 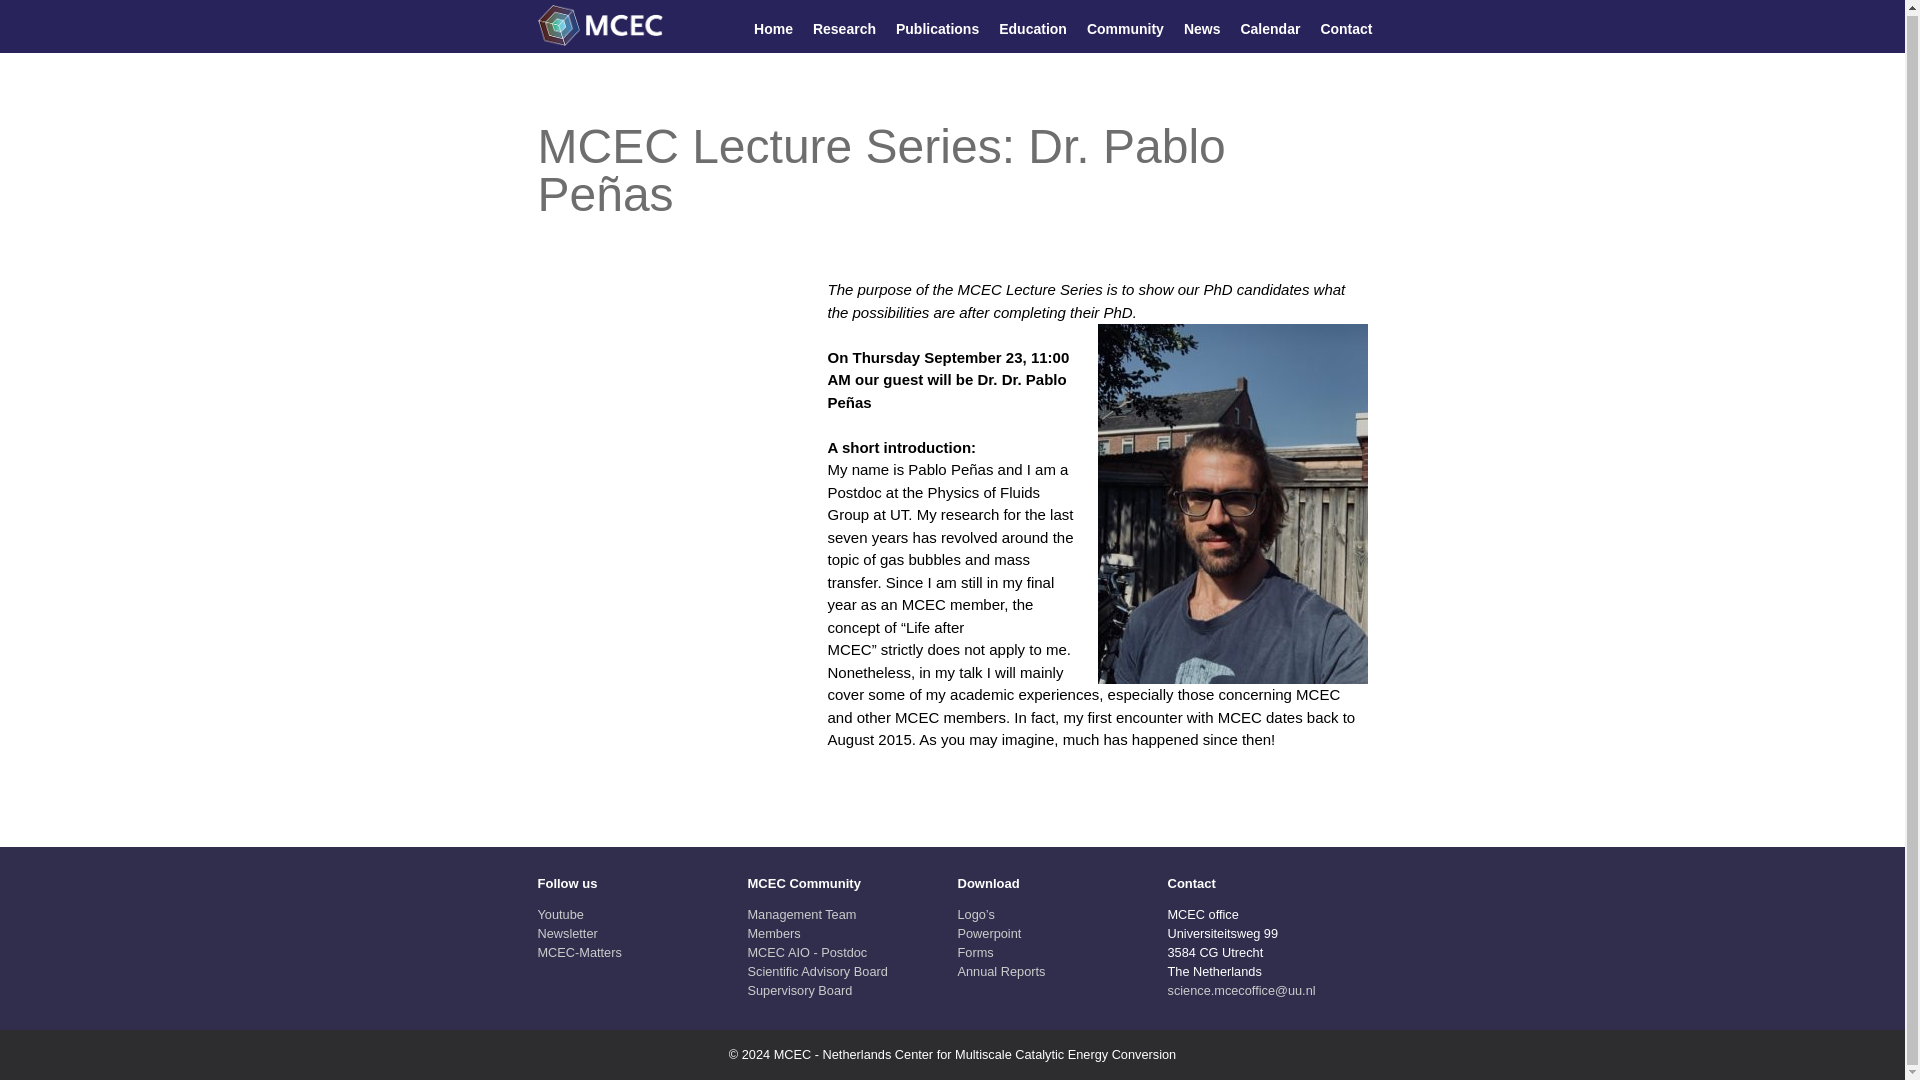 What do you see at coordinates (1346, 28) in the screenshot?
I see `Contact` at bounding box center [1346, 28].